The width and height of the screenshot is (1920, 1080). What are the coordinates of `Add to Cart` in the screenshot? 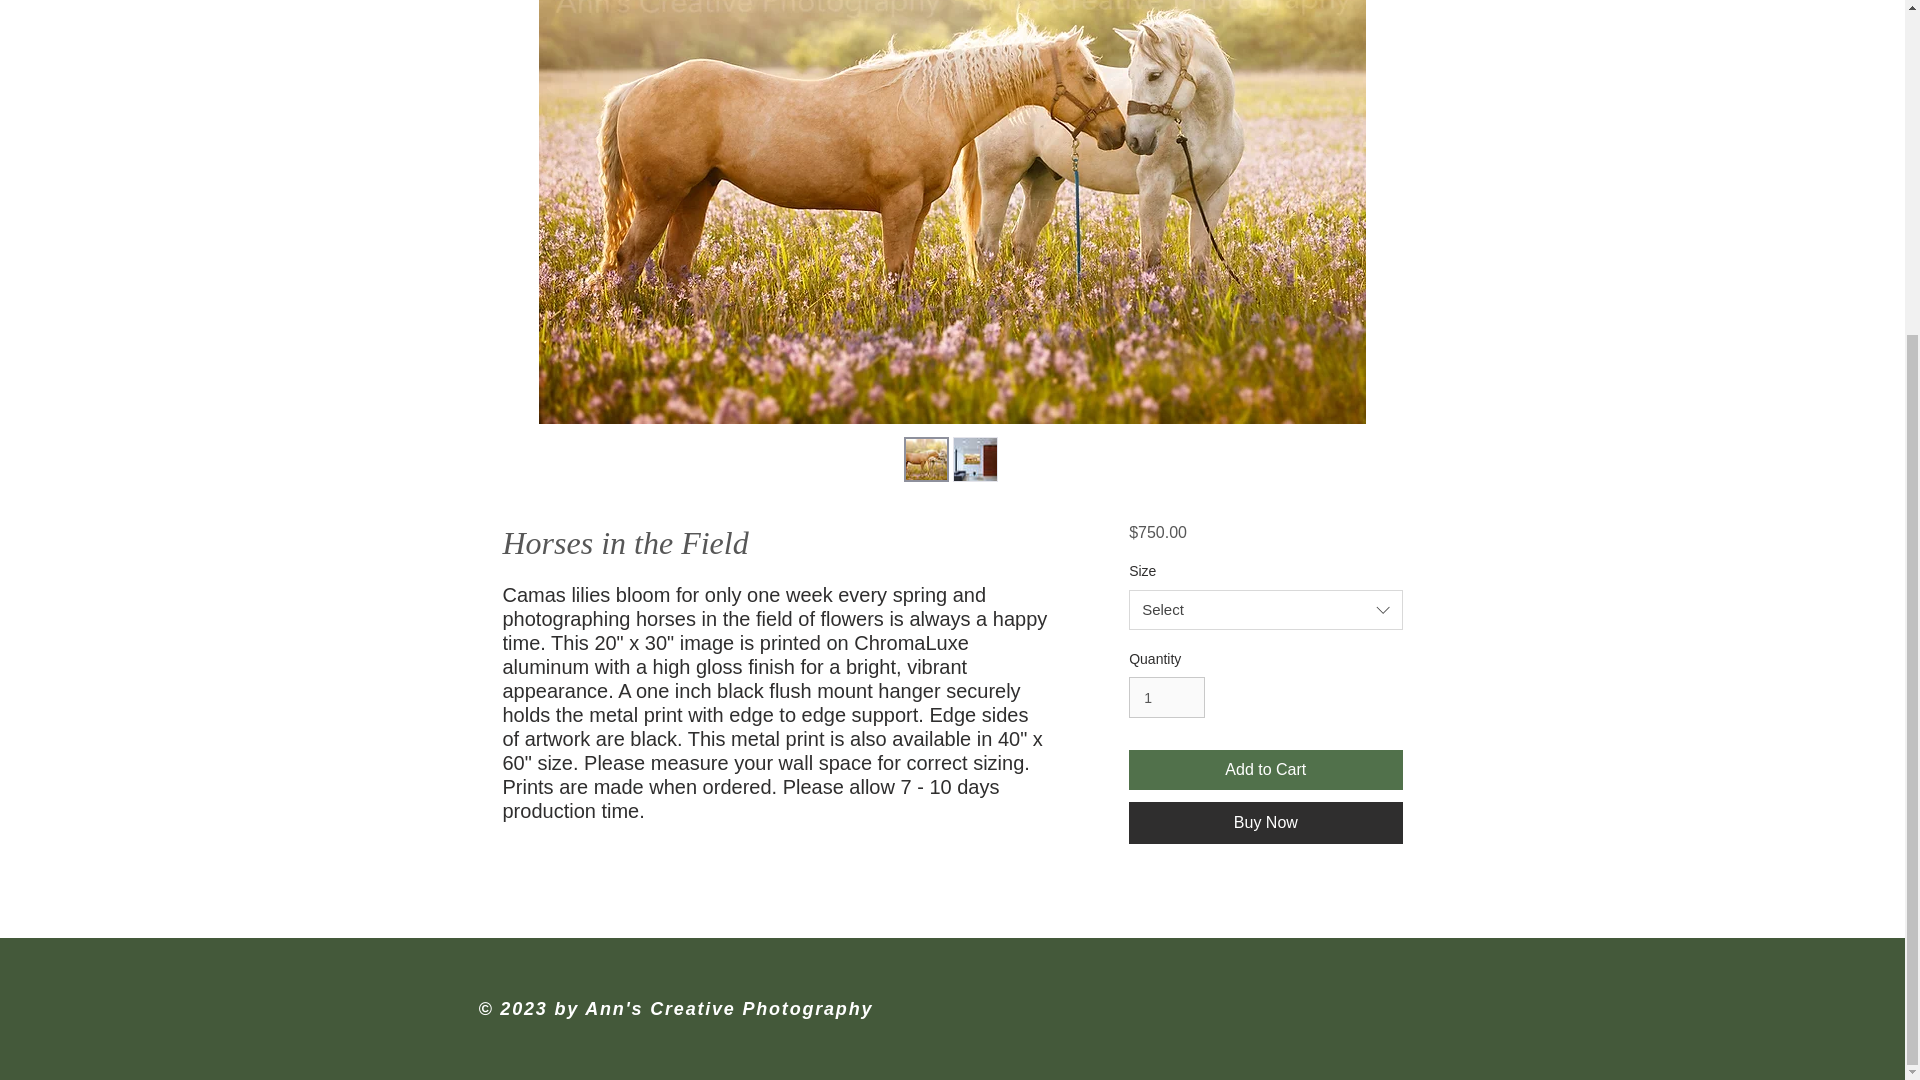 It's located at (1264, 769).